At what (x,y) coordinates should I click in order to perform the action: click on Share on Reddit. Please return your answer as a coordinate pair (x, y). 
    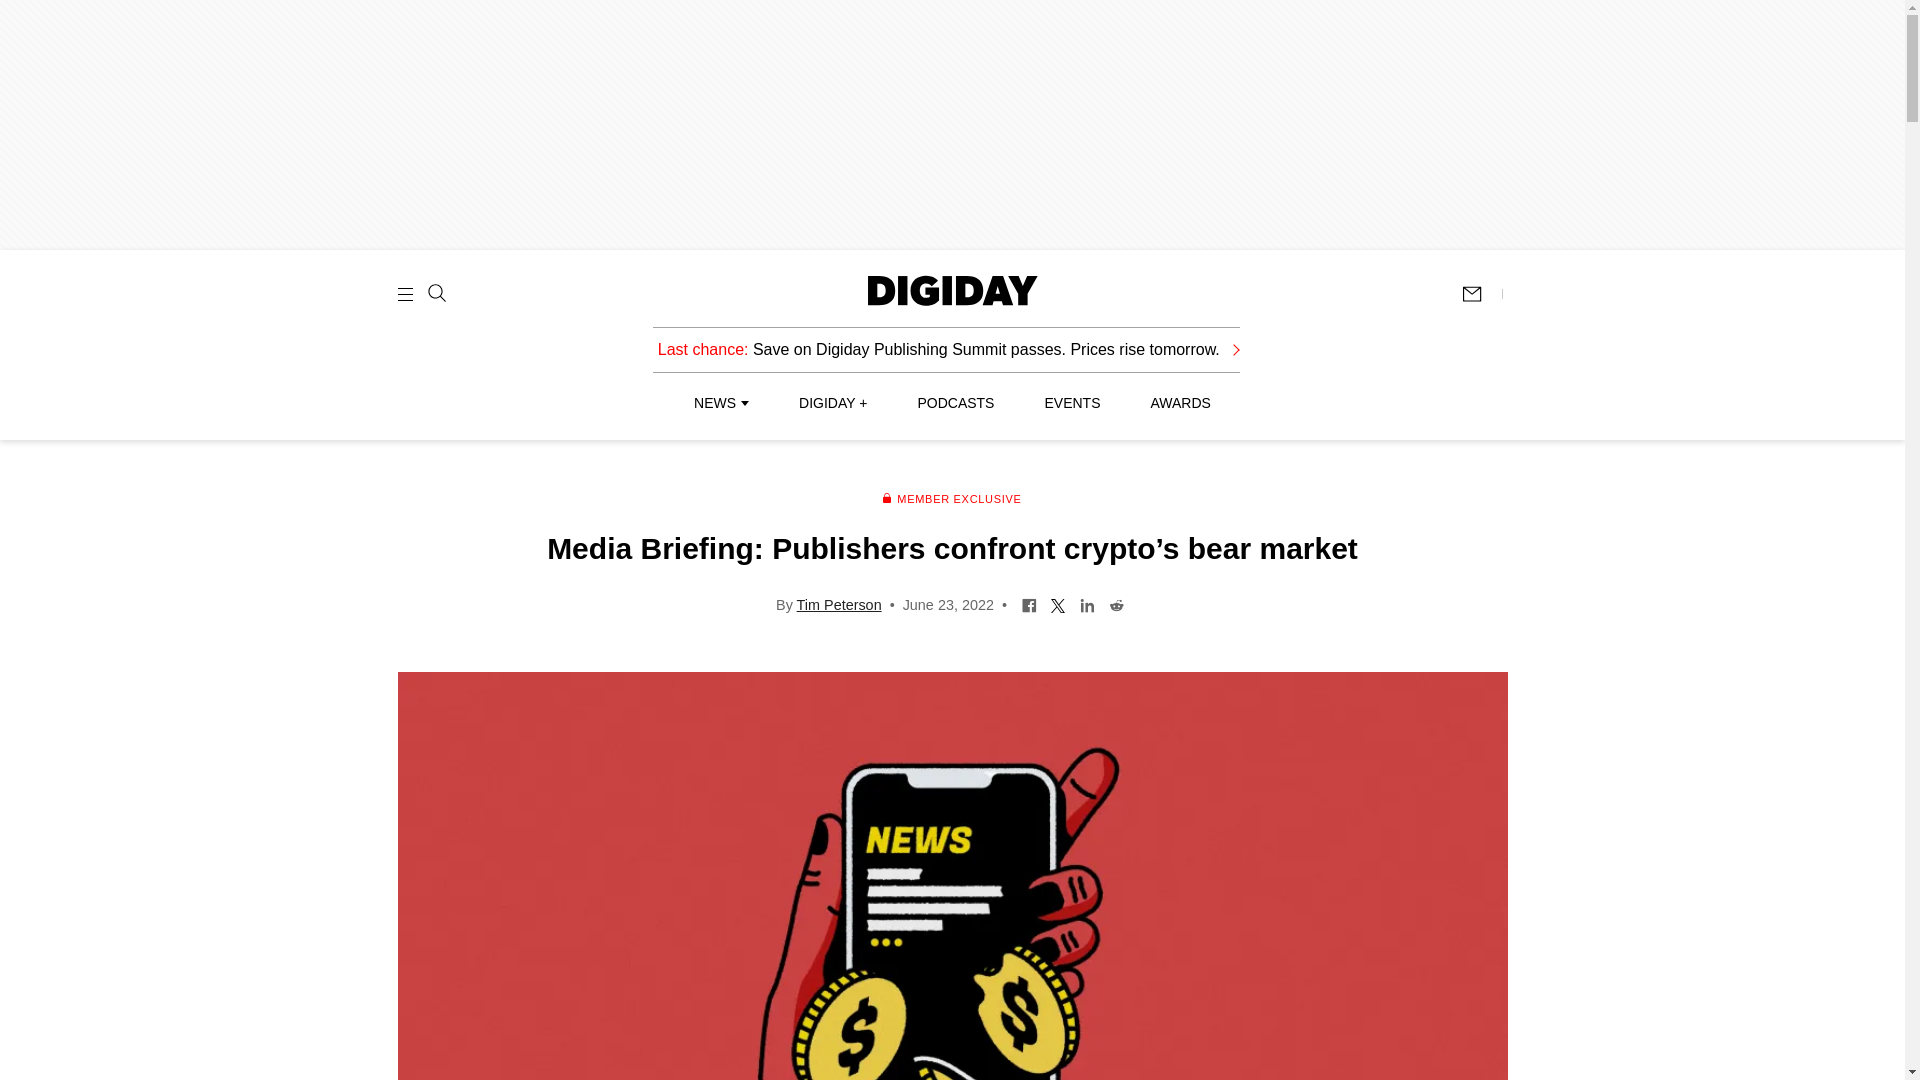
    Looking at the image, I should click on (1116, 604).